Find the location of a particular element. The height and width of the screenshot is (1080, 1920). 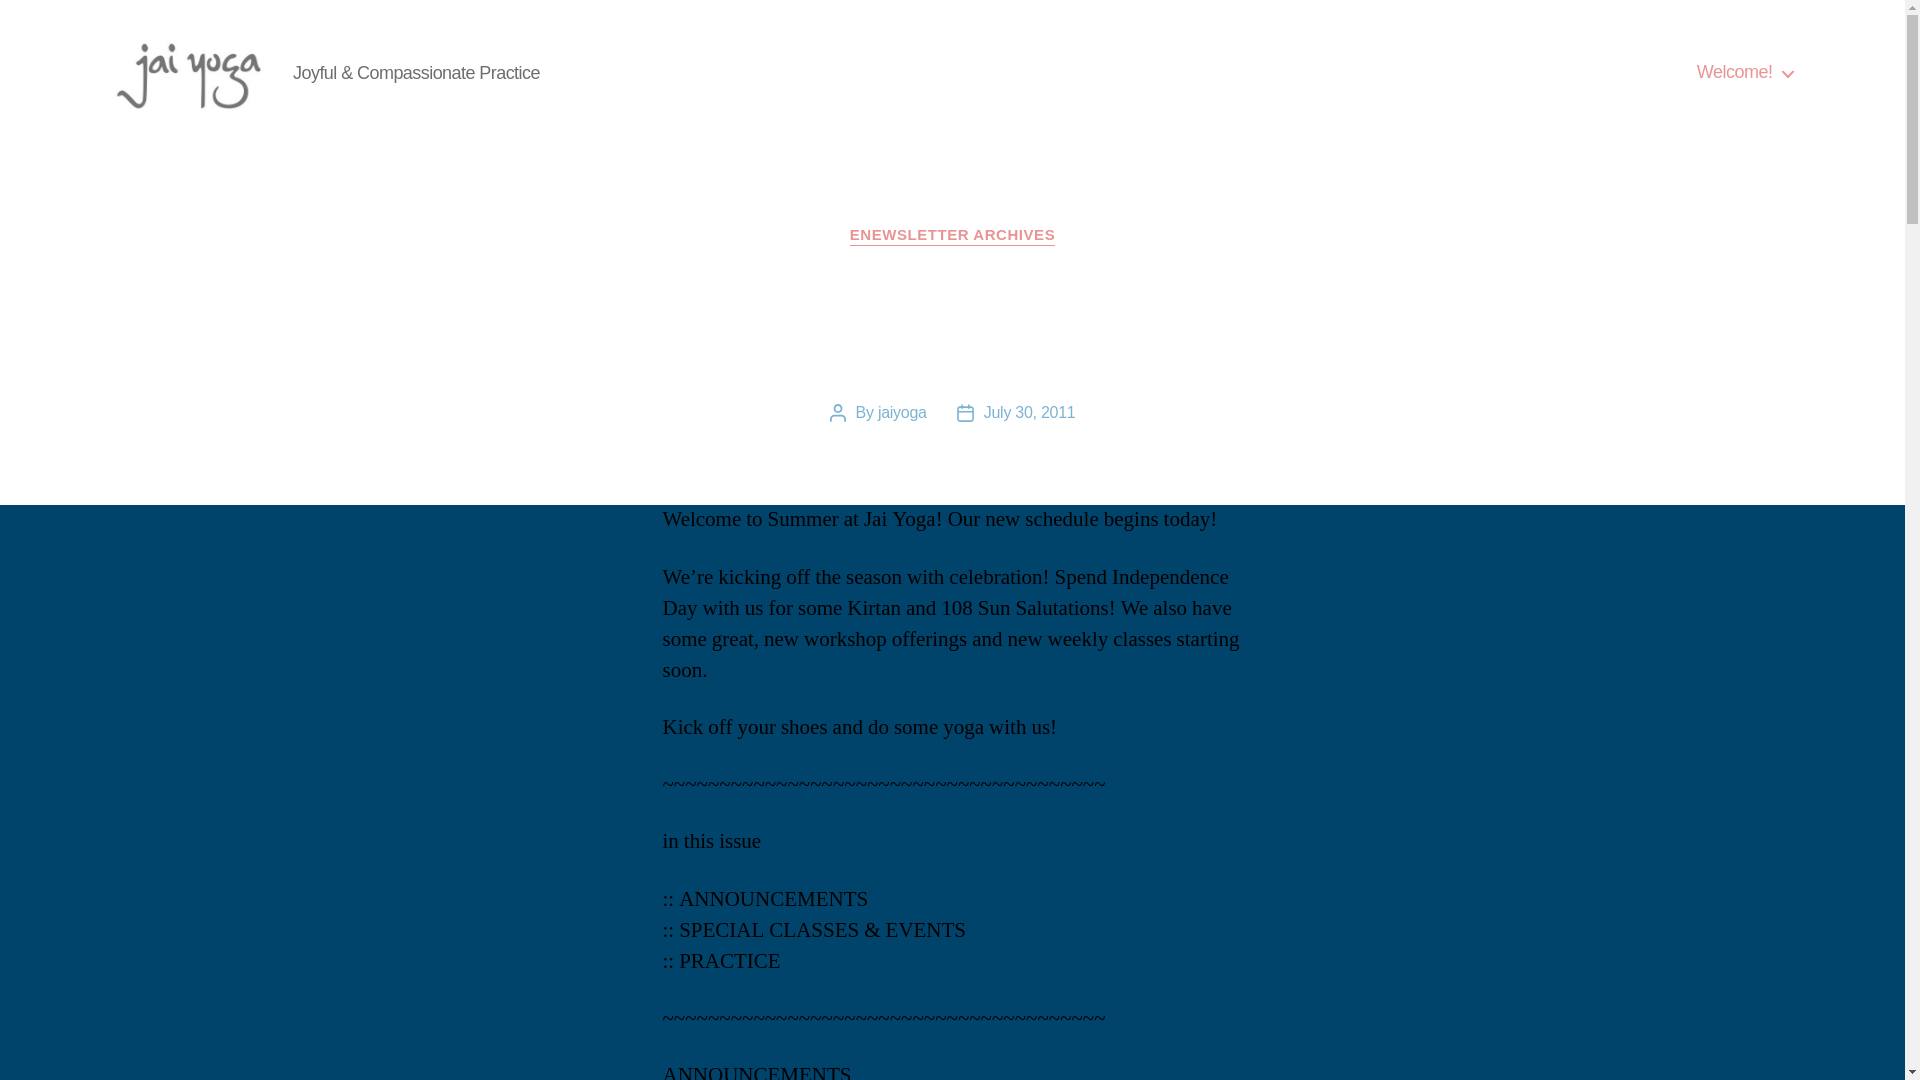

jaiyoga is located at coordinates (902, 412).